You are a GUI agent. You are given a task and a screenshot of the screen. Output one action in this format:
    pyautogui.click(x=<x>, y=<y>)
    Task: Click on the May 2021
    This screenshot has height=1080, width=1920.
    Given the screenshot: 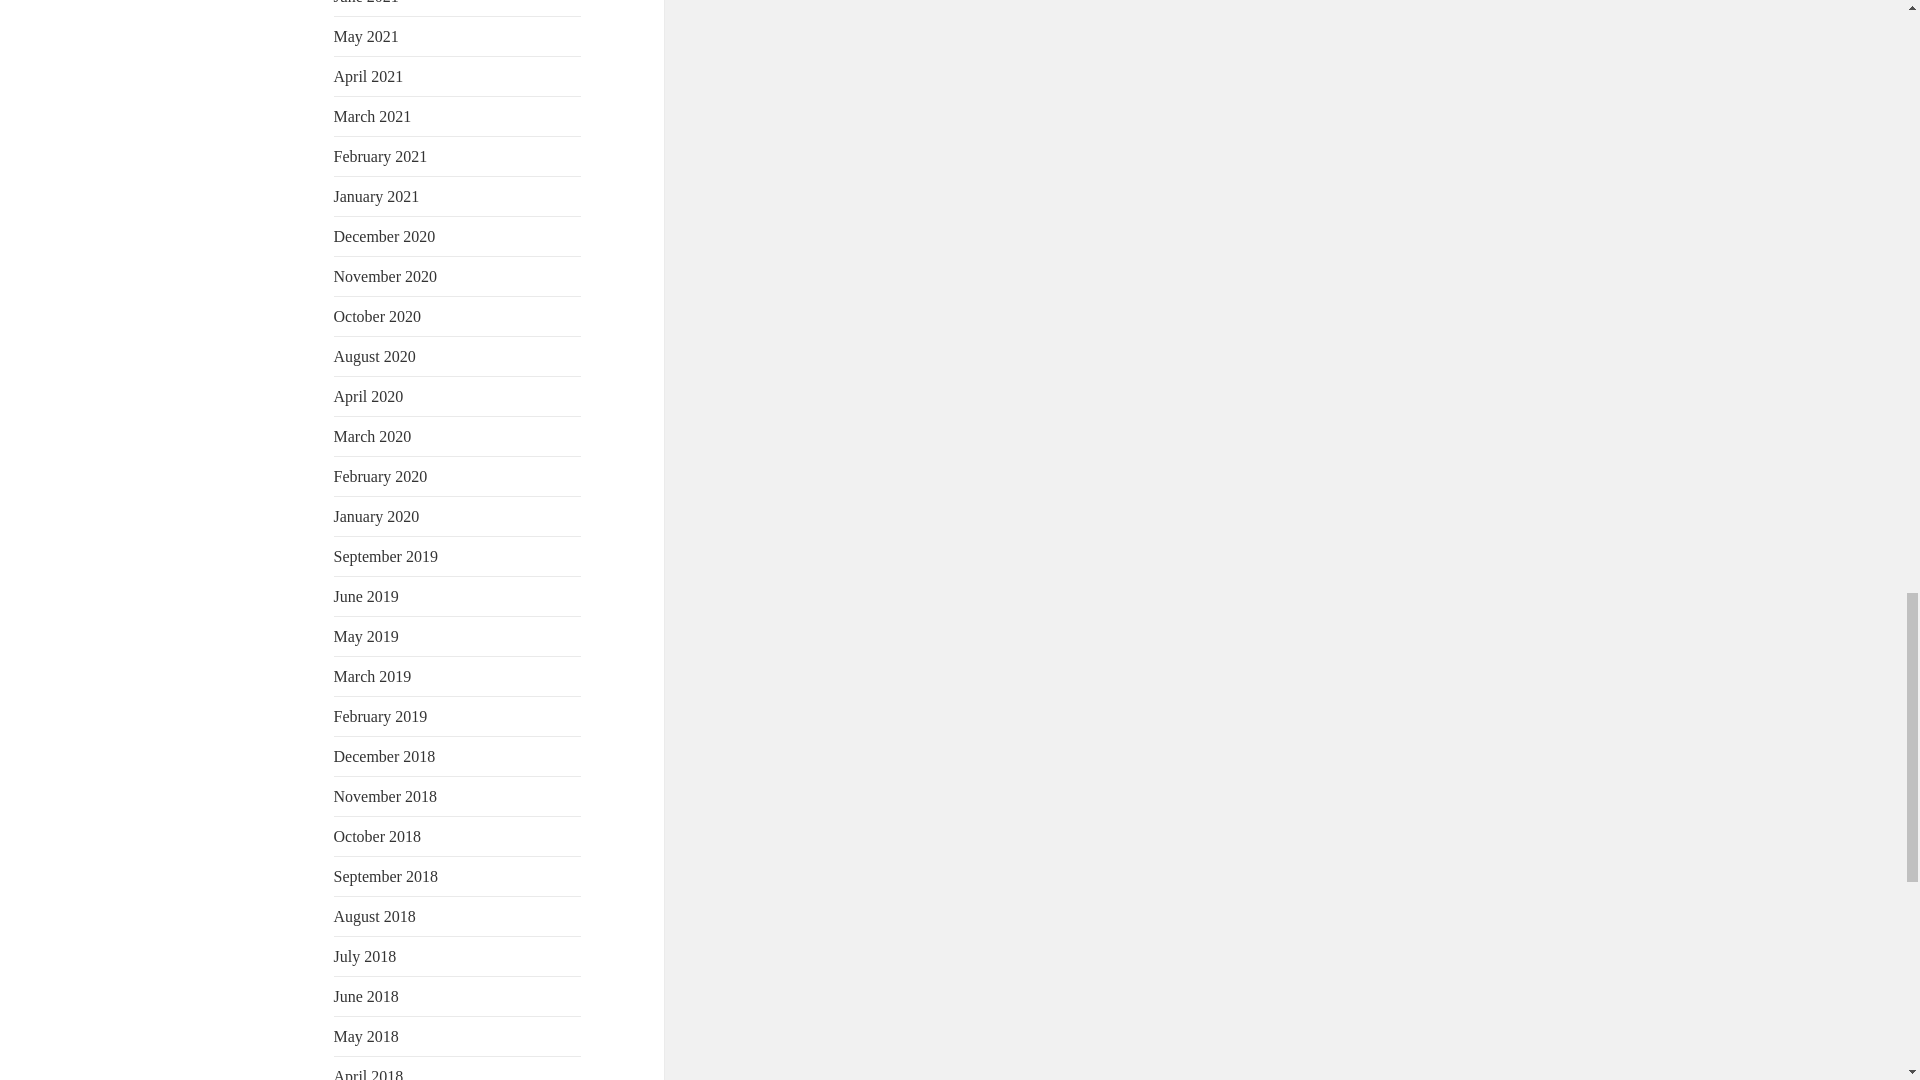 What is the action you would take?
    pyautogui.click(x=366, y=36)
    